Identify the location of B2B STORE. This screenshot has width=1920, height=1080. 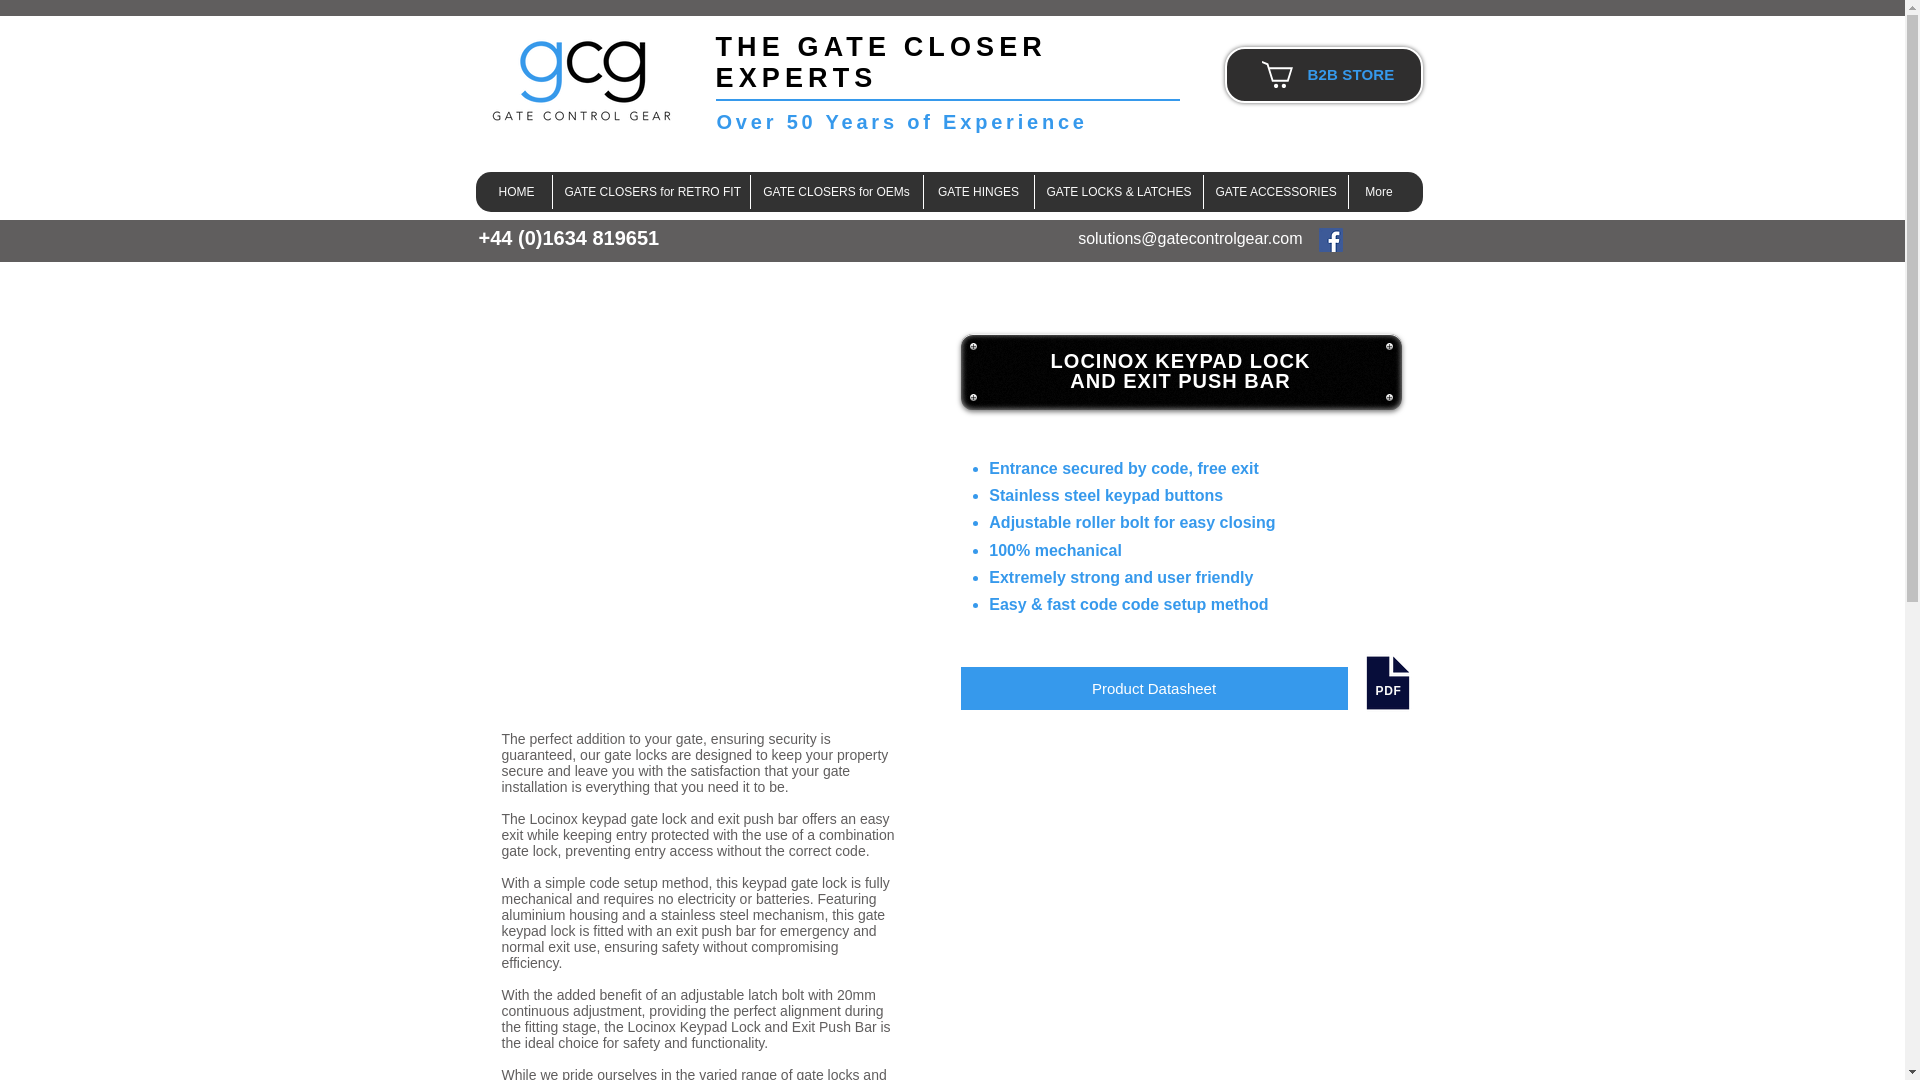
(1351, 74).